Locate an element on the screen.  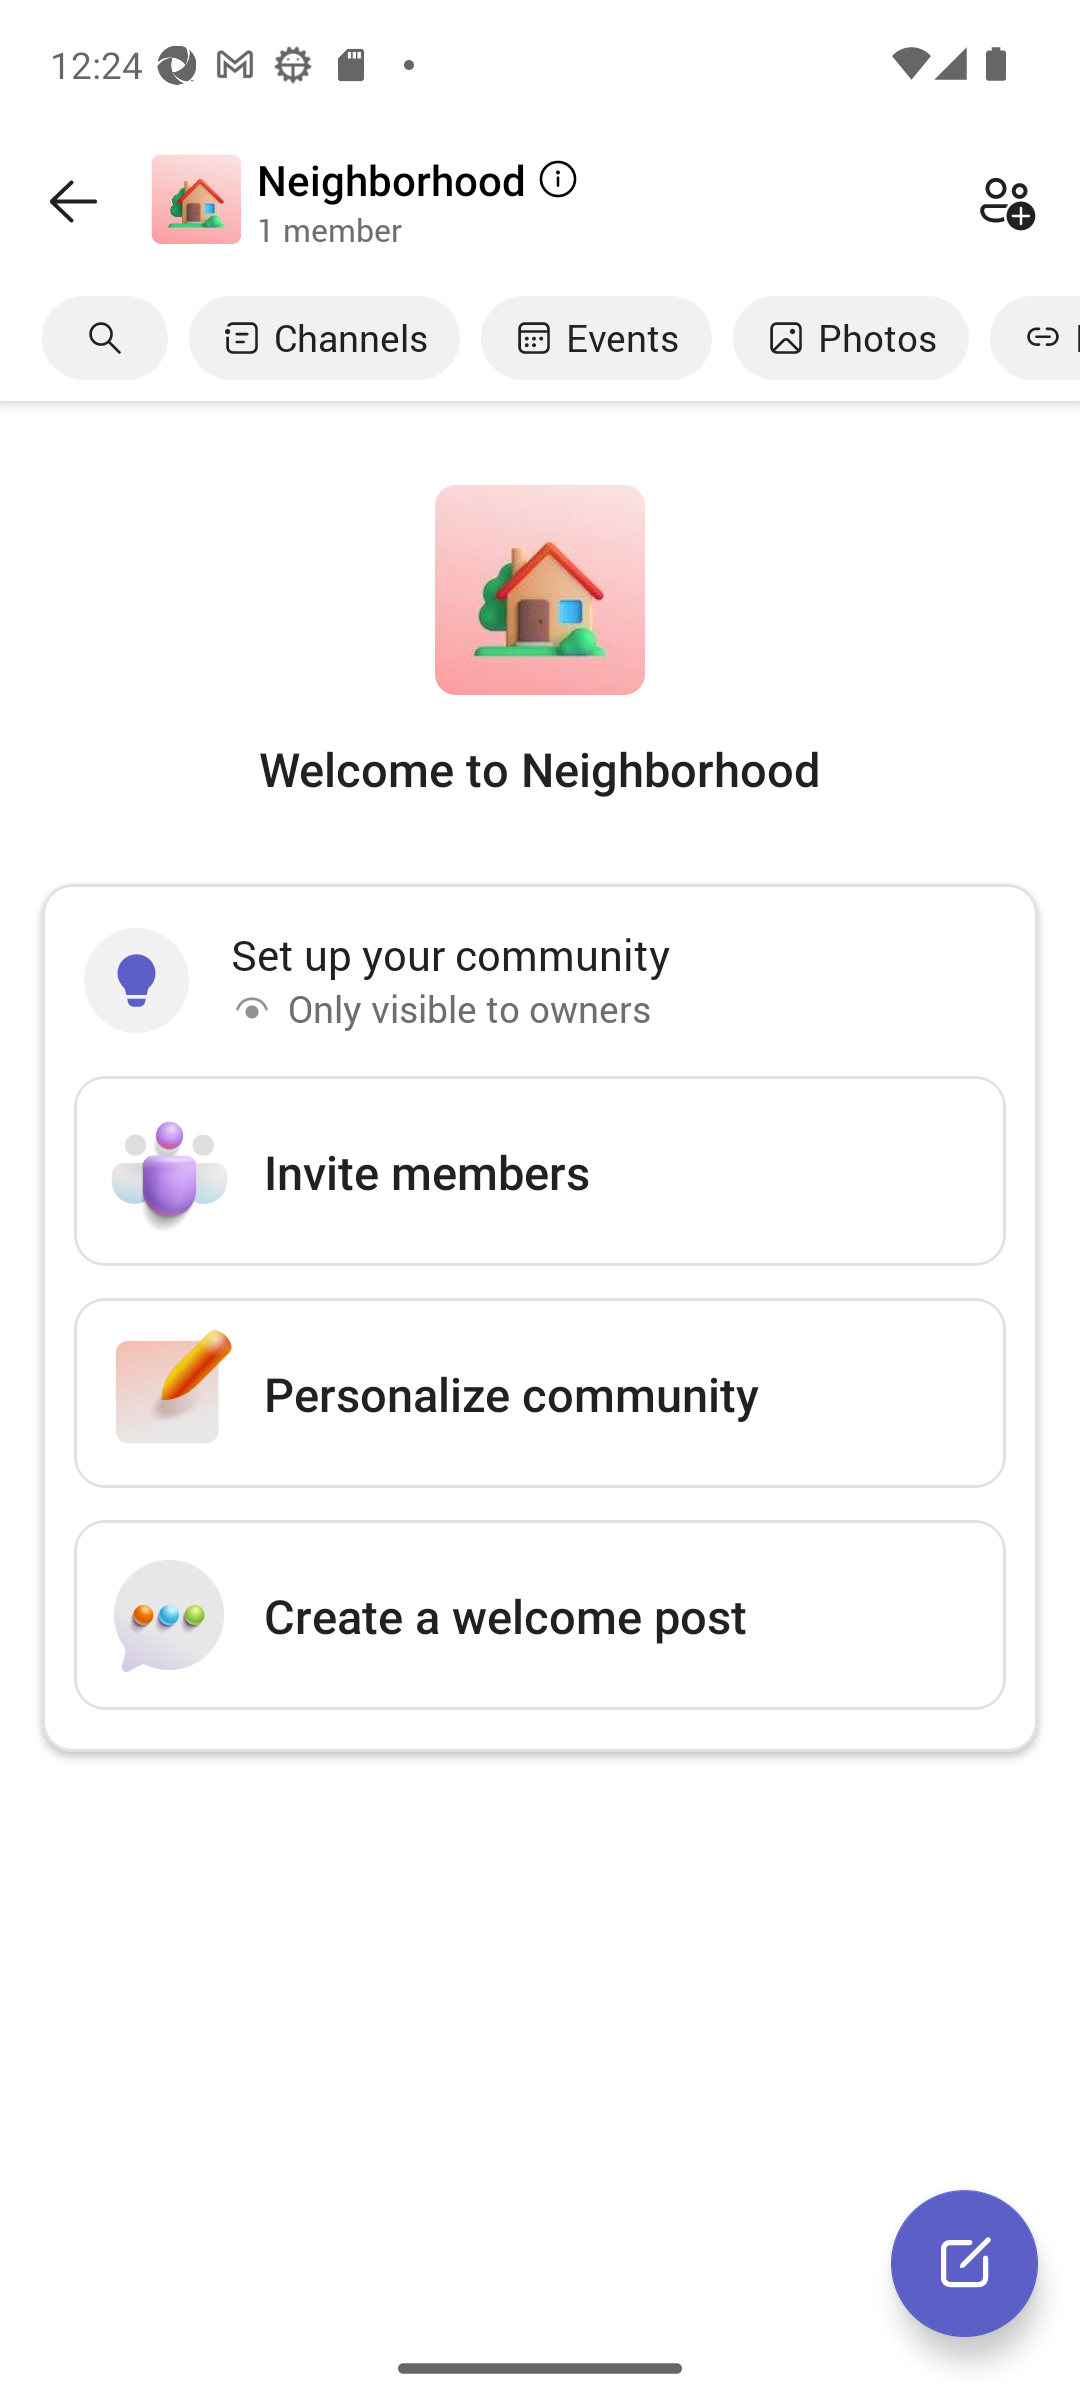
Back is located at coordinates (73, 201).